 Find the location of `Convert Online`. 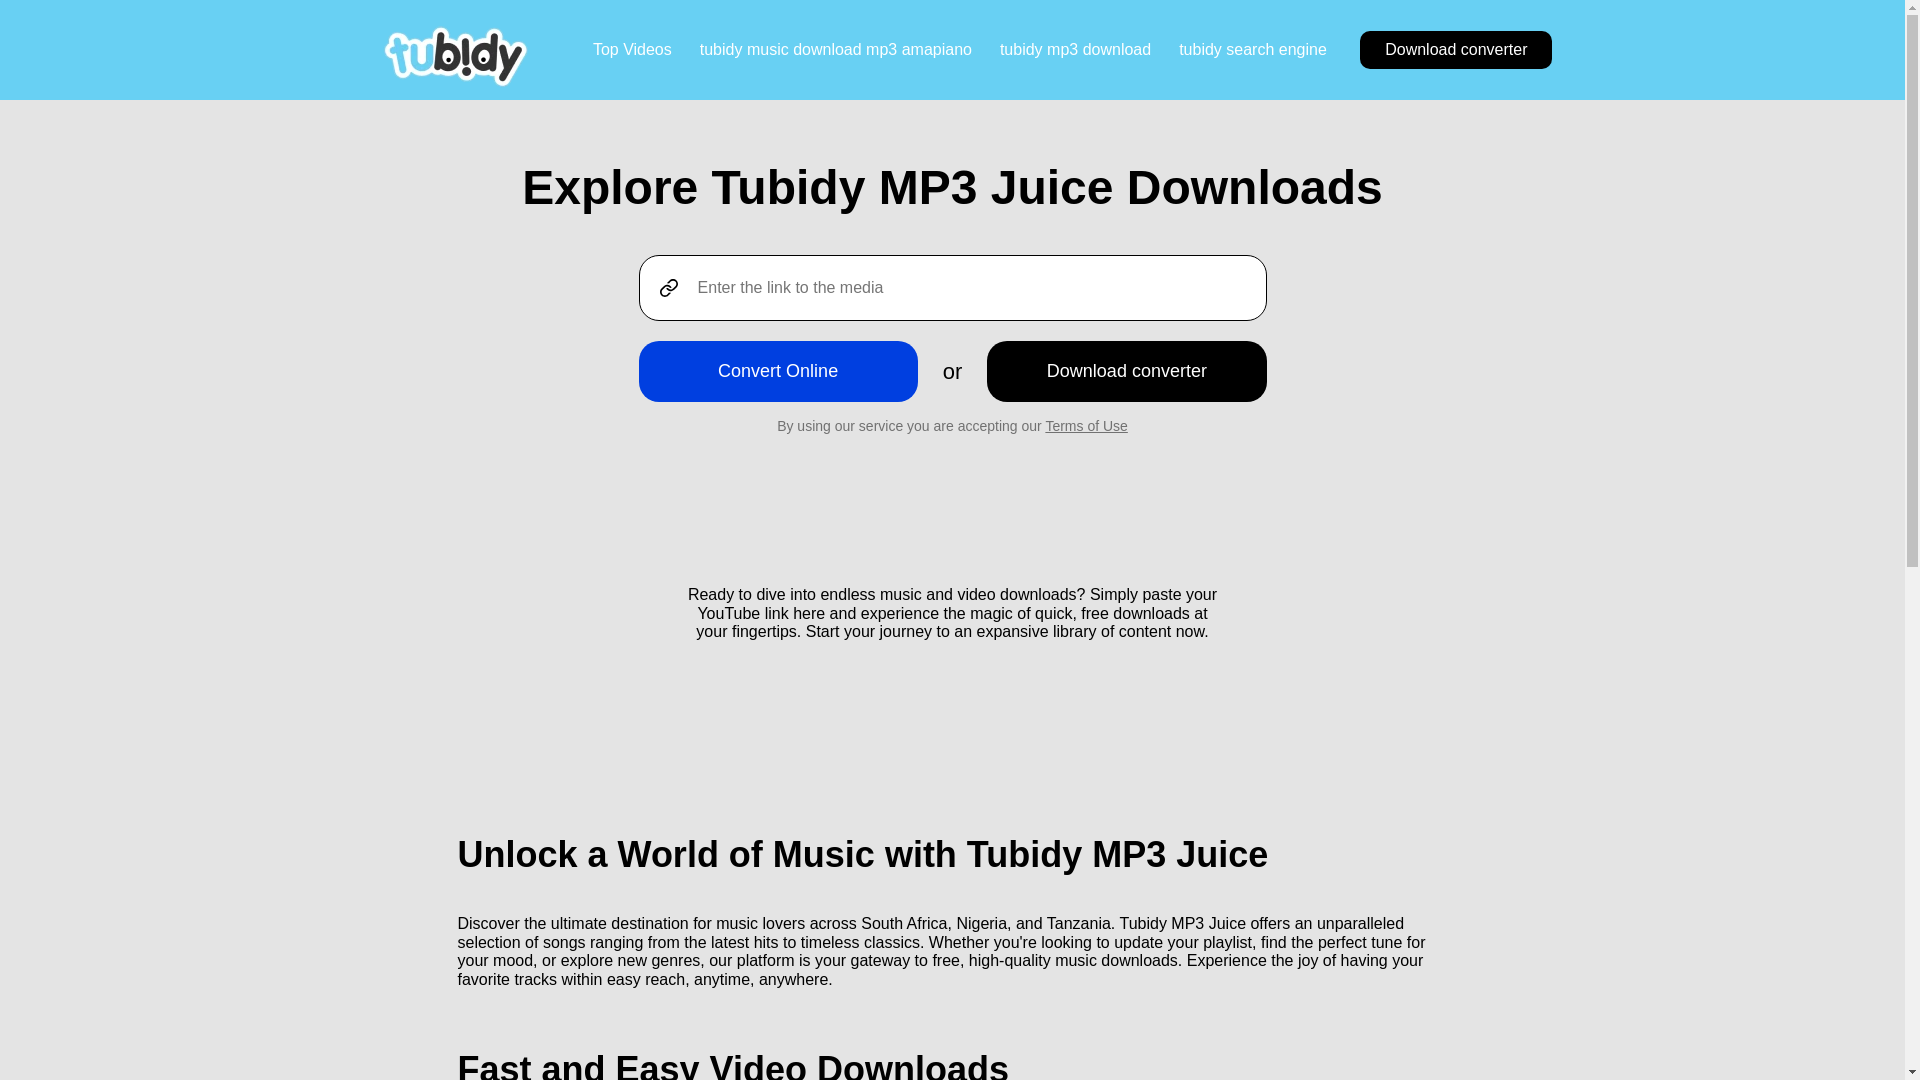

Convert Online is located at coordinates (777, 371).